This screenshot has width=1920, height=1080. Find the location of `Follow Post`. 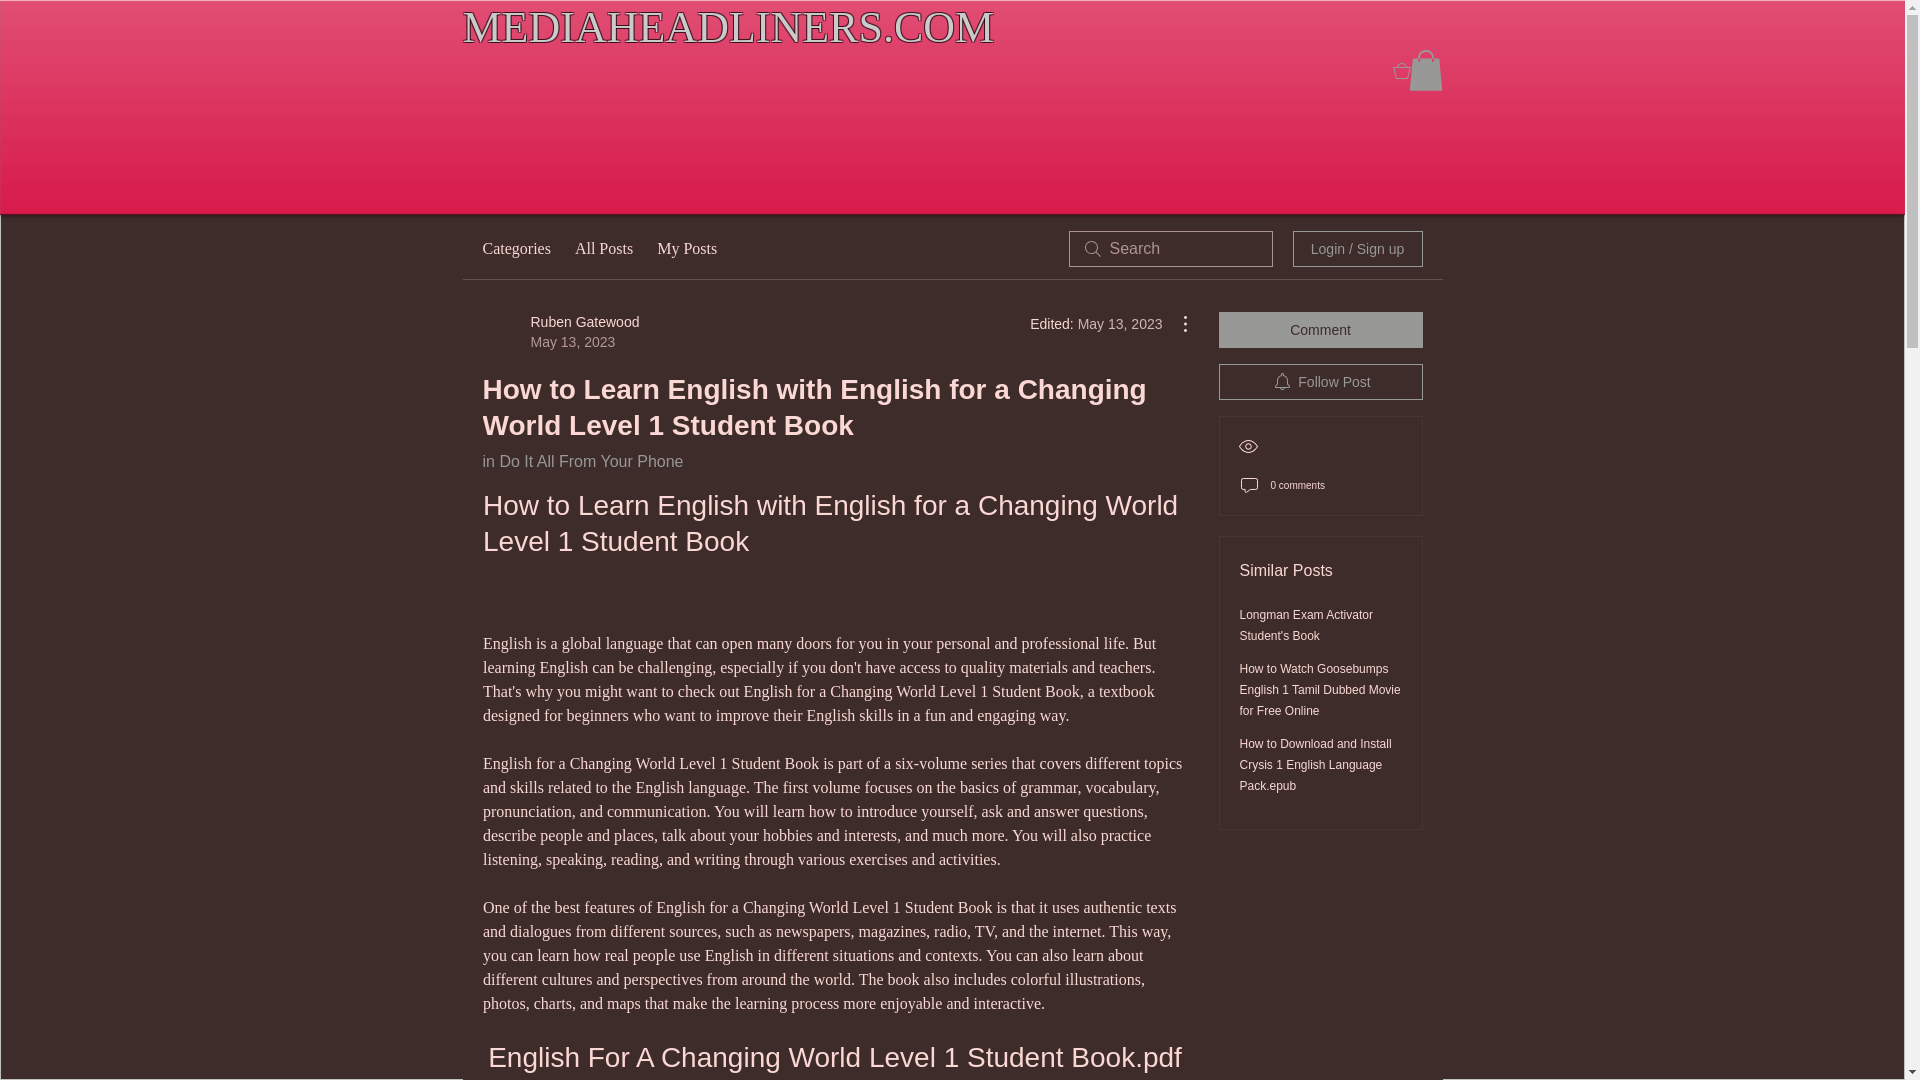

Follow Post is located at coordinates (1320, 381).